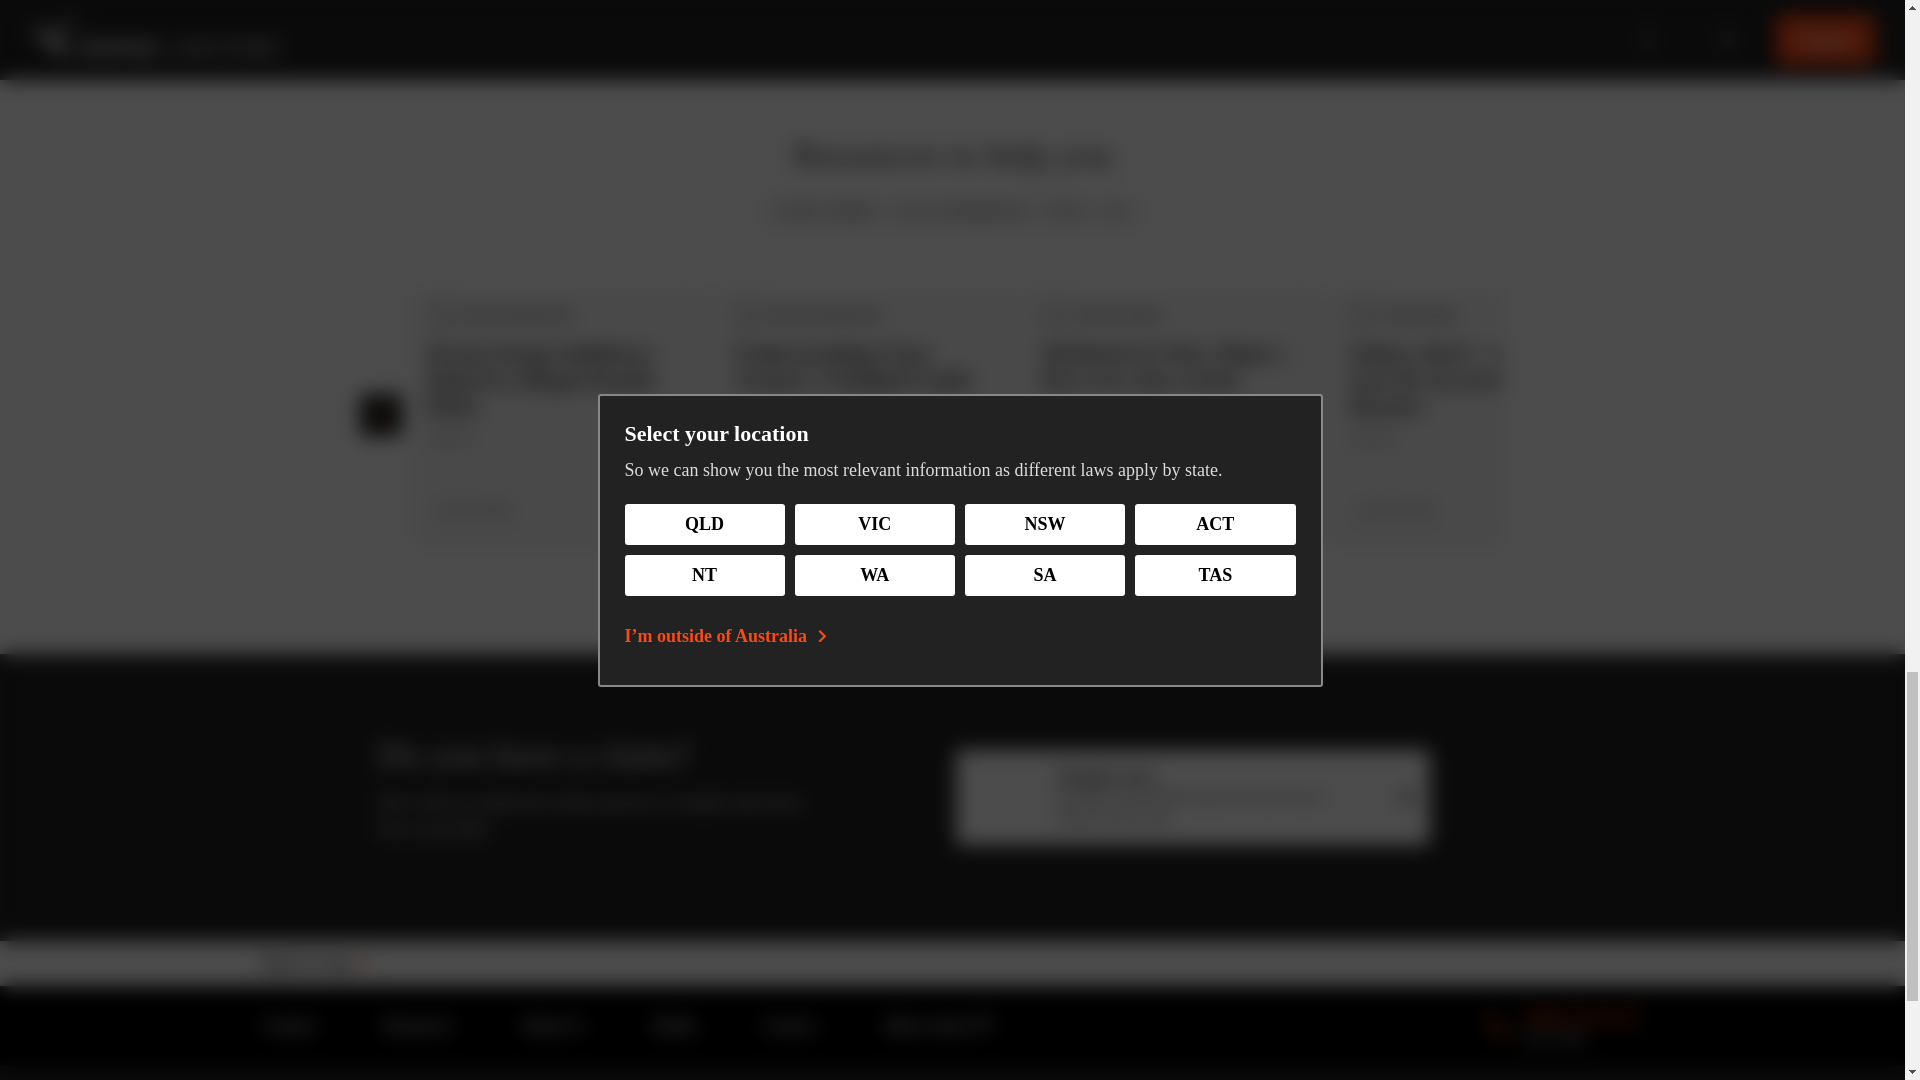  Describe the element at coordinates (552, 1026) in the screenshot. I see `About Us` at that location.